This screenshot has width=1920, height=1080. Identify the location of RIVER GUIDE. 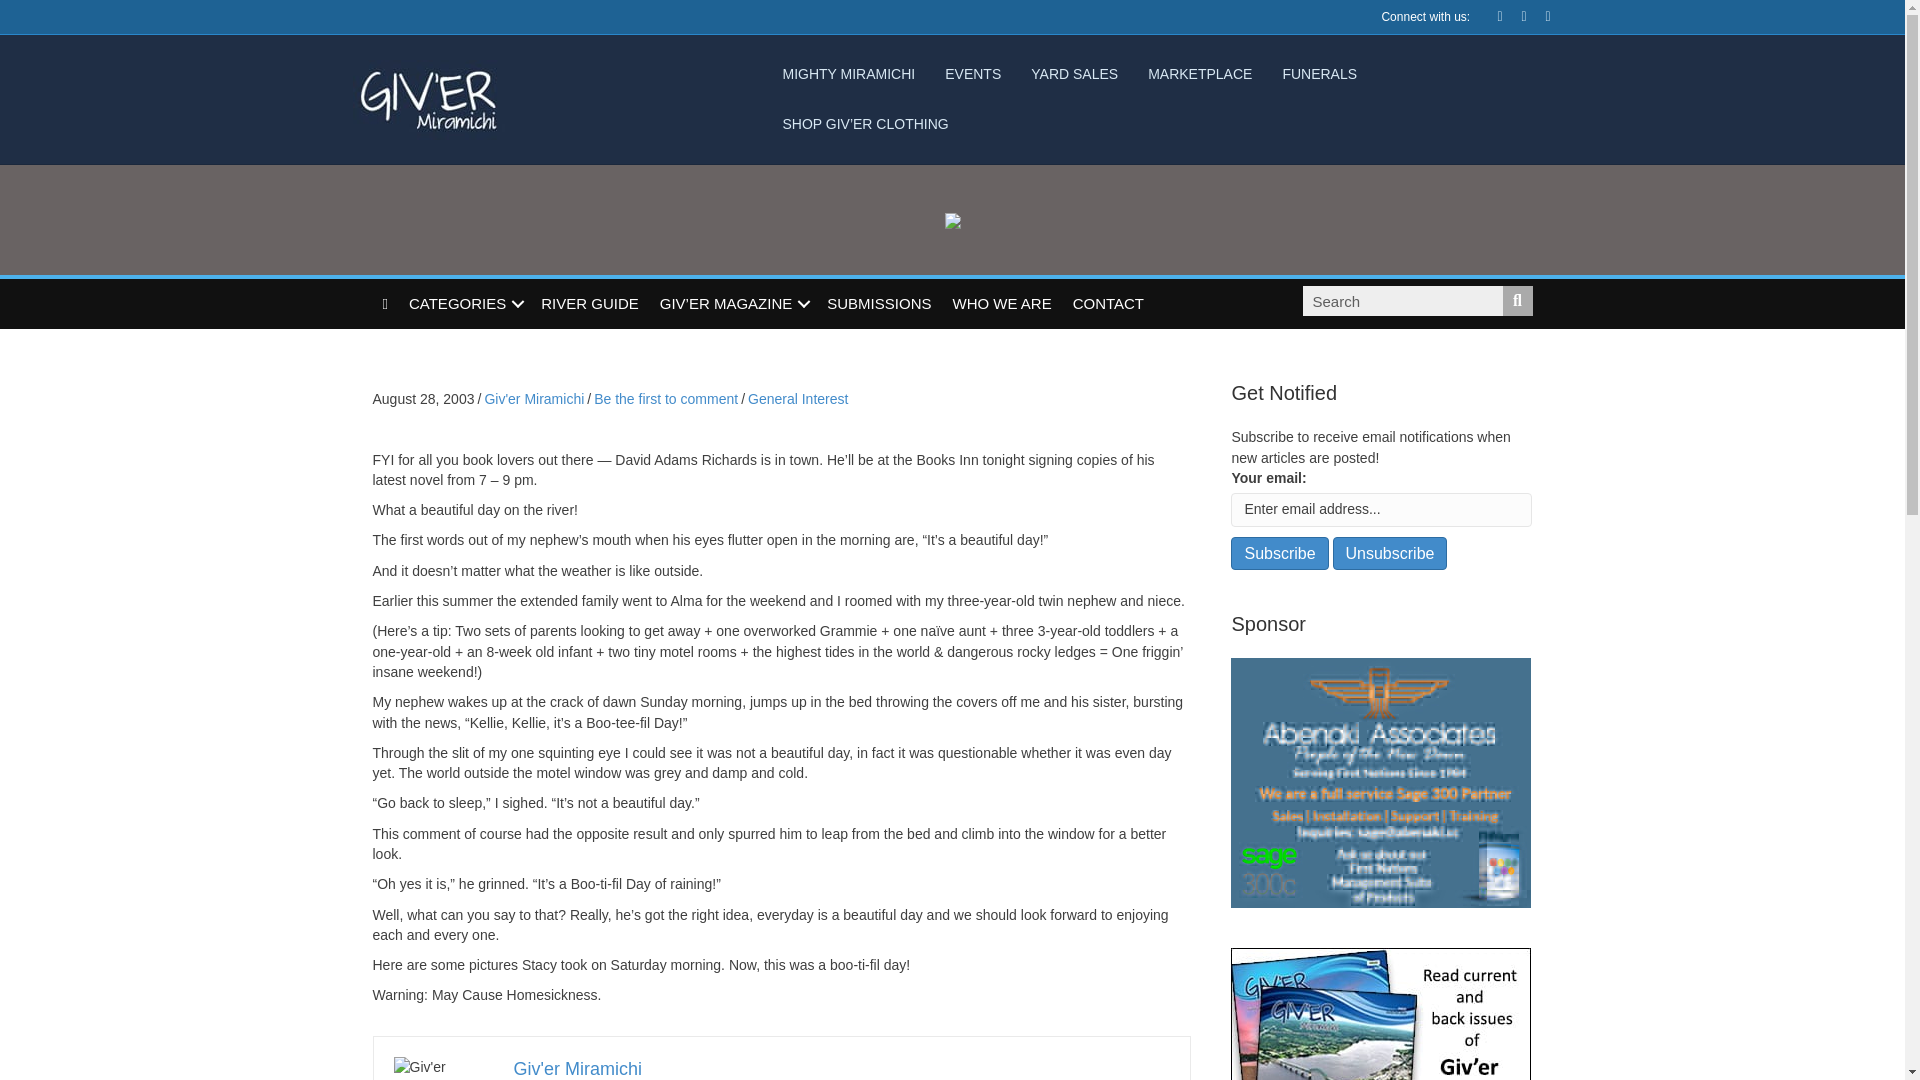
(590, 304).